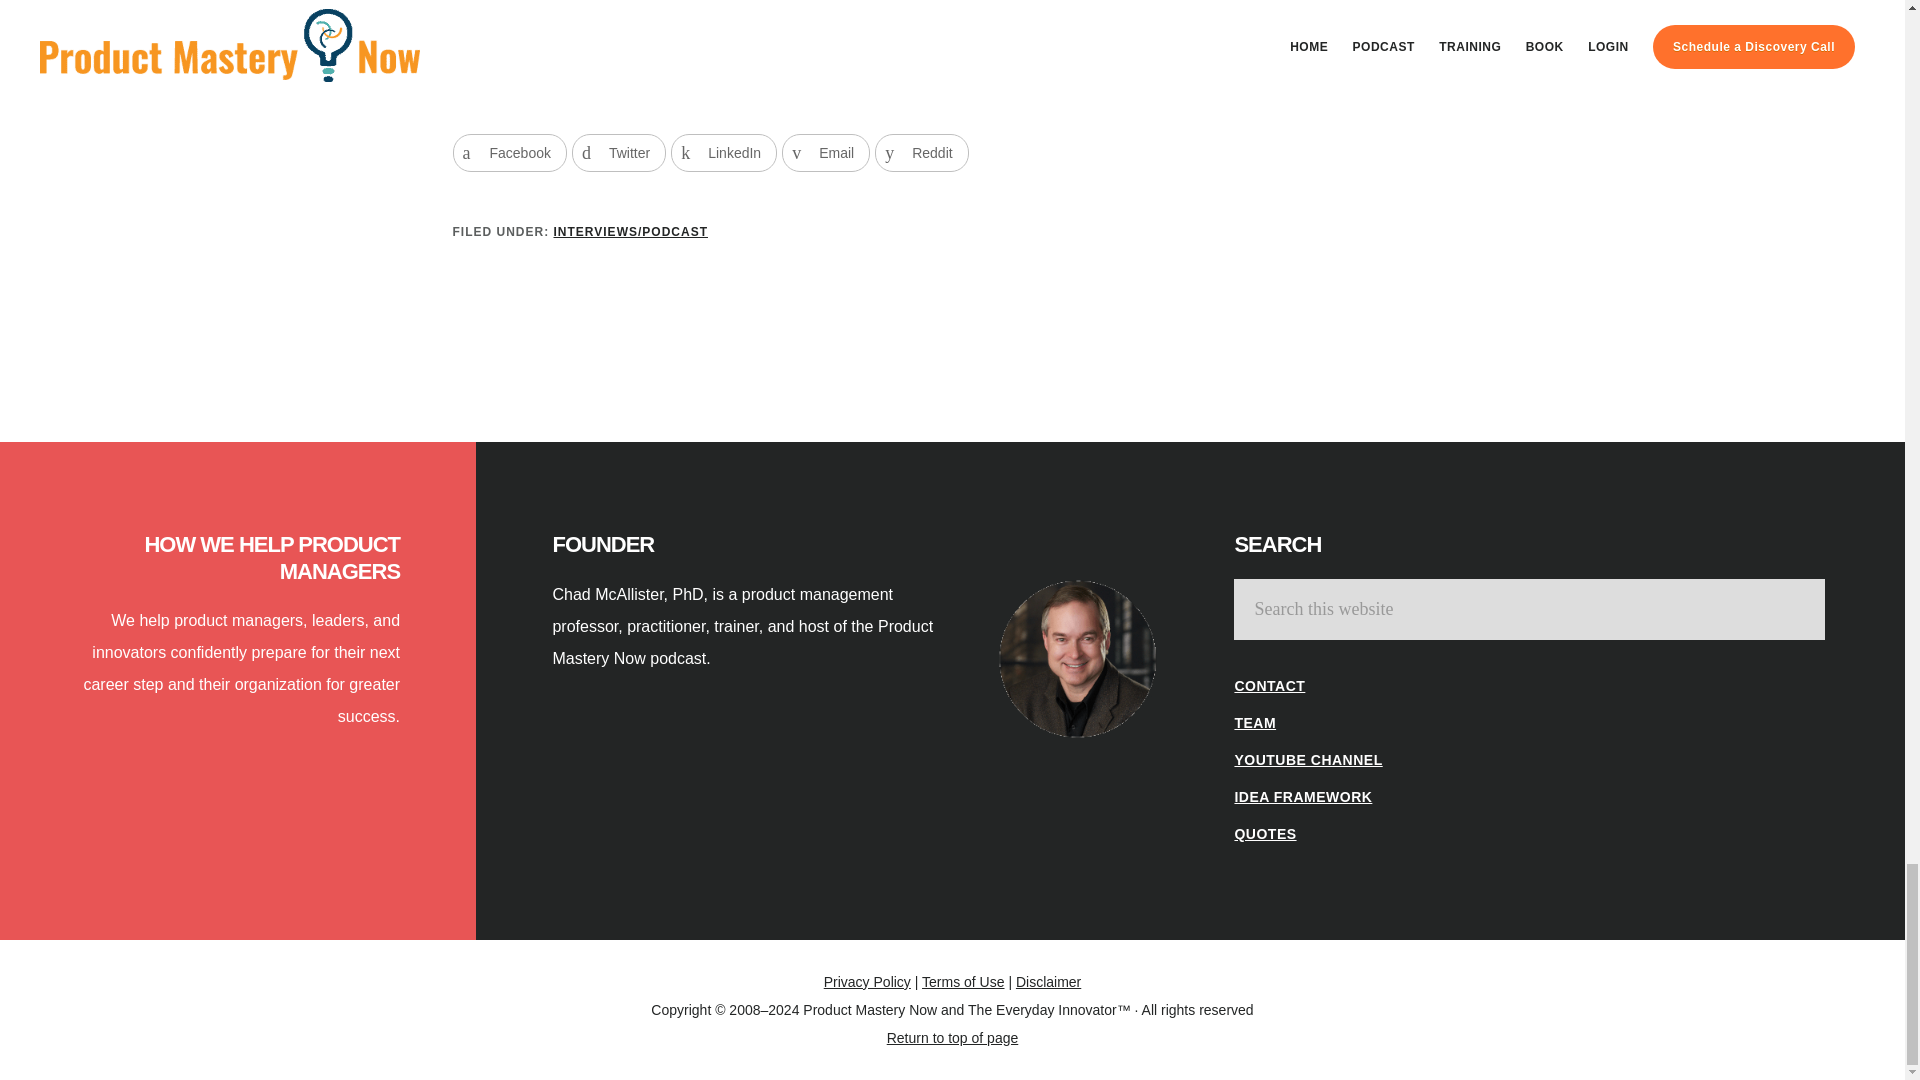 The height and width of the screenshot is (1080, 1920). I want to click on Share on Twitter, so click(619, 152).